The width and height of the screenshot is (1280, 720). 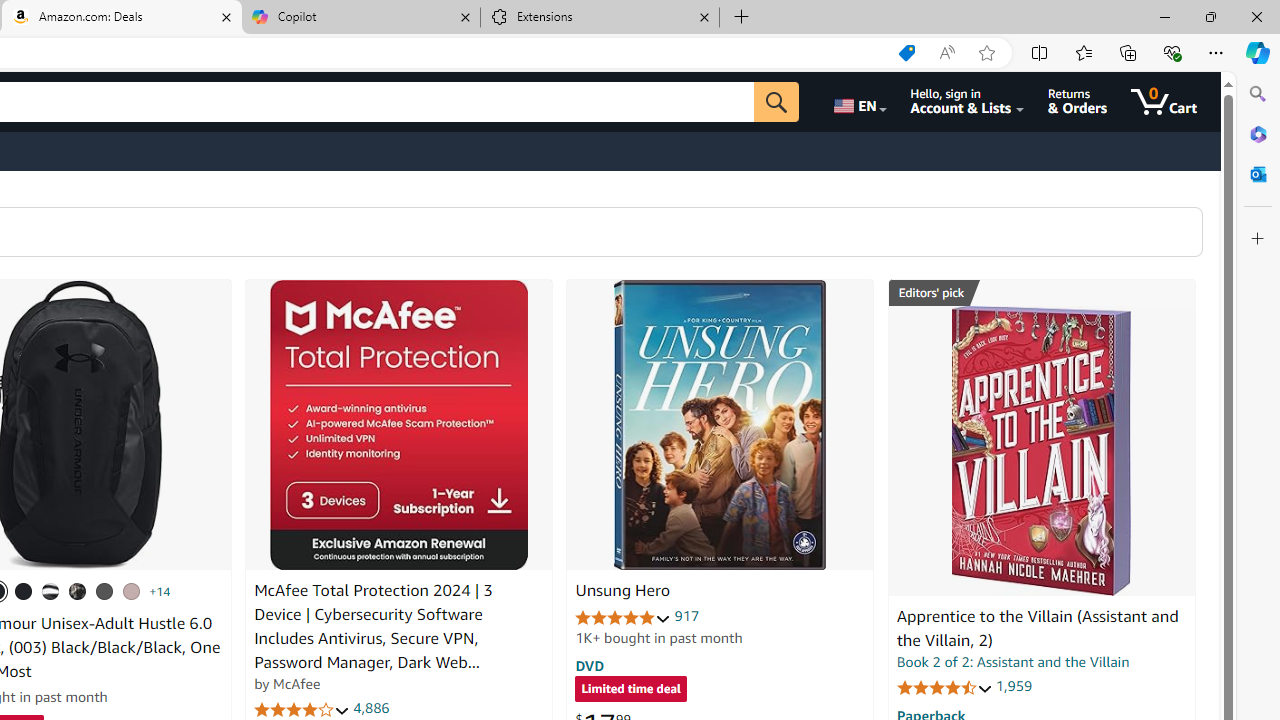 What do you see at coordinates (1164, 102) in the screenshot?
I see `0 items in cart` at bounding box center [1164, 102].